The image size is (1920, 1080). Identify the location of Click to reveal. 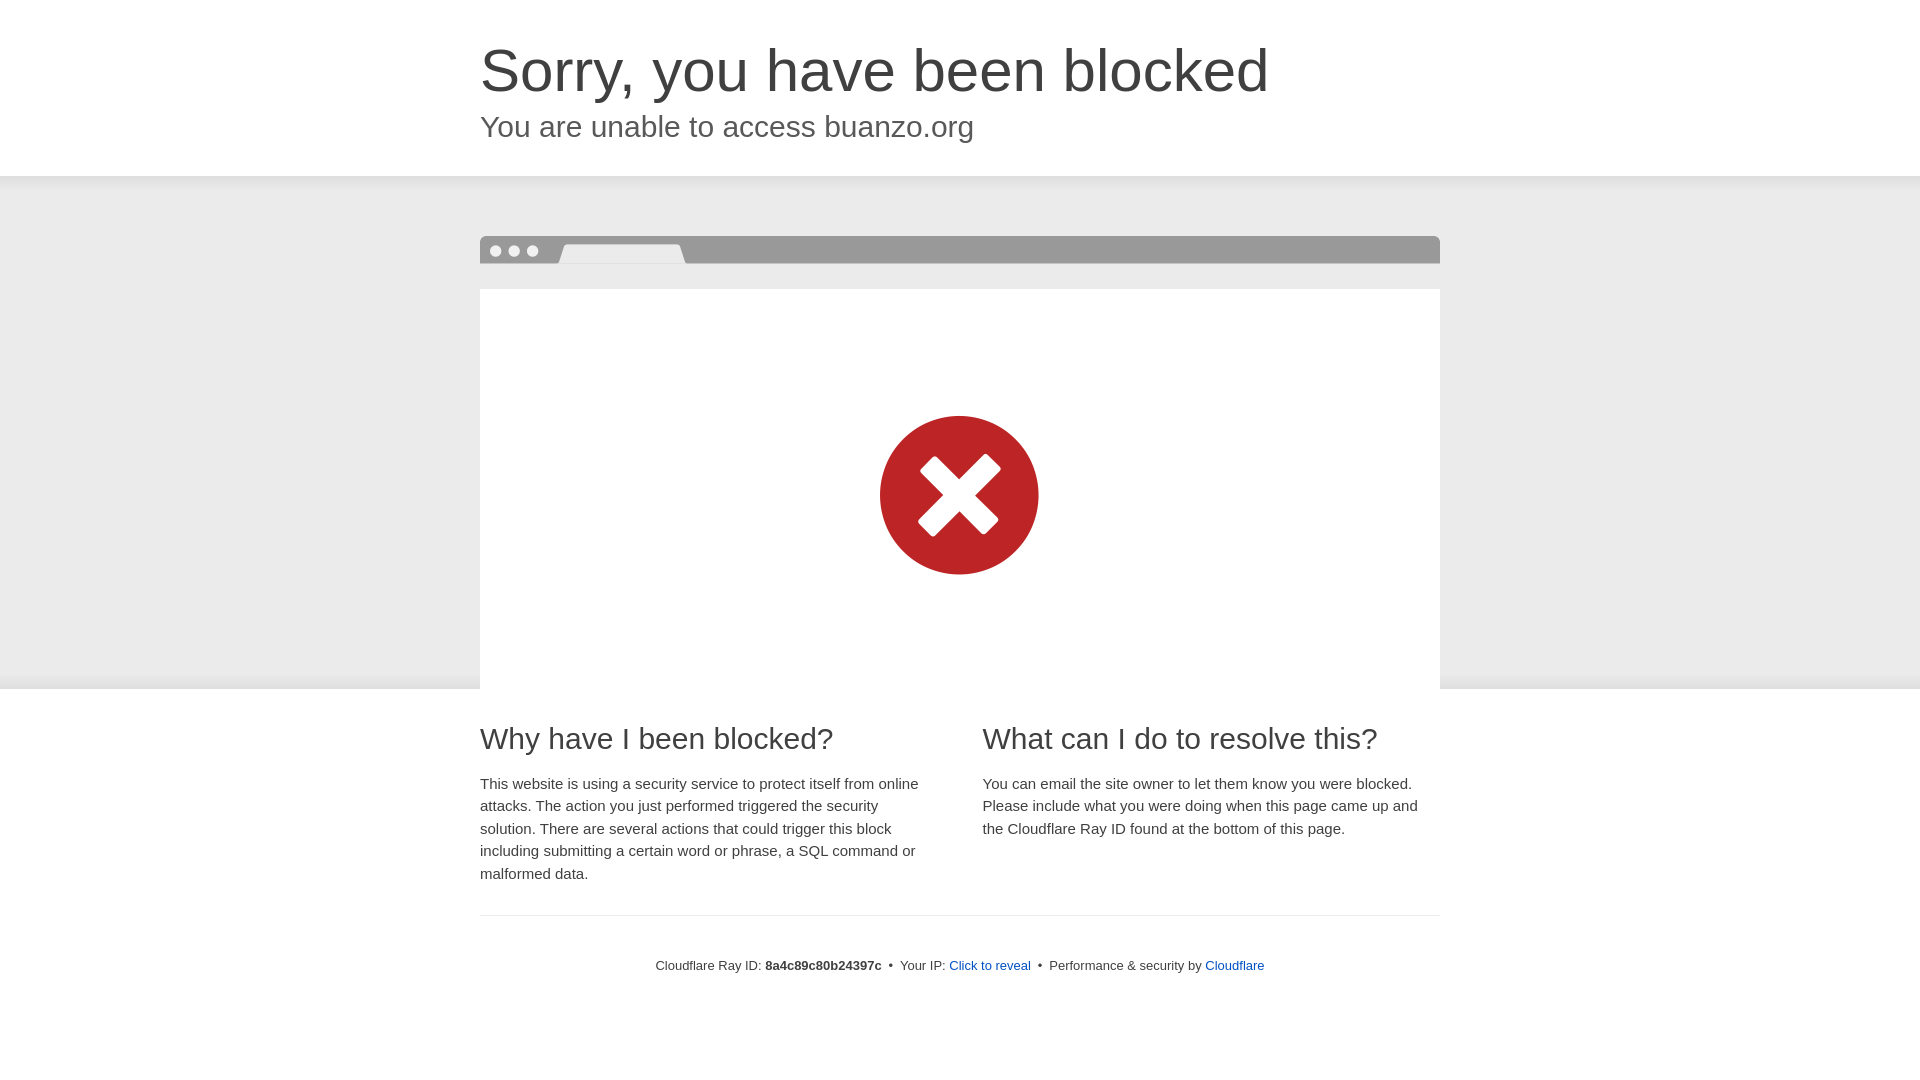
(990, 966).